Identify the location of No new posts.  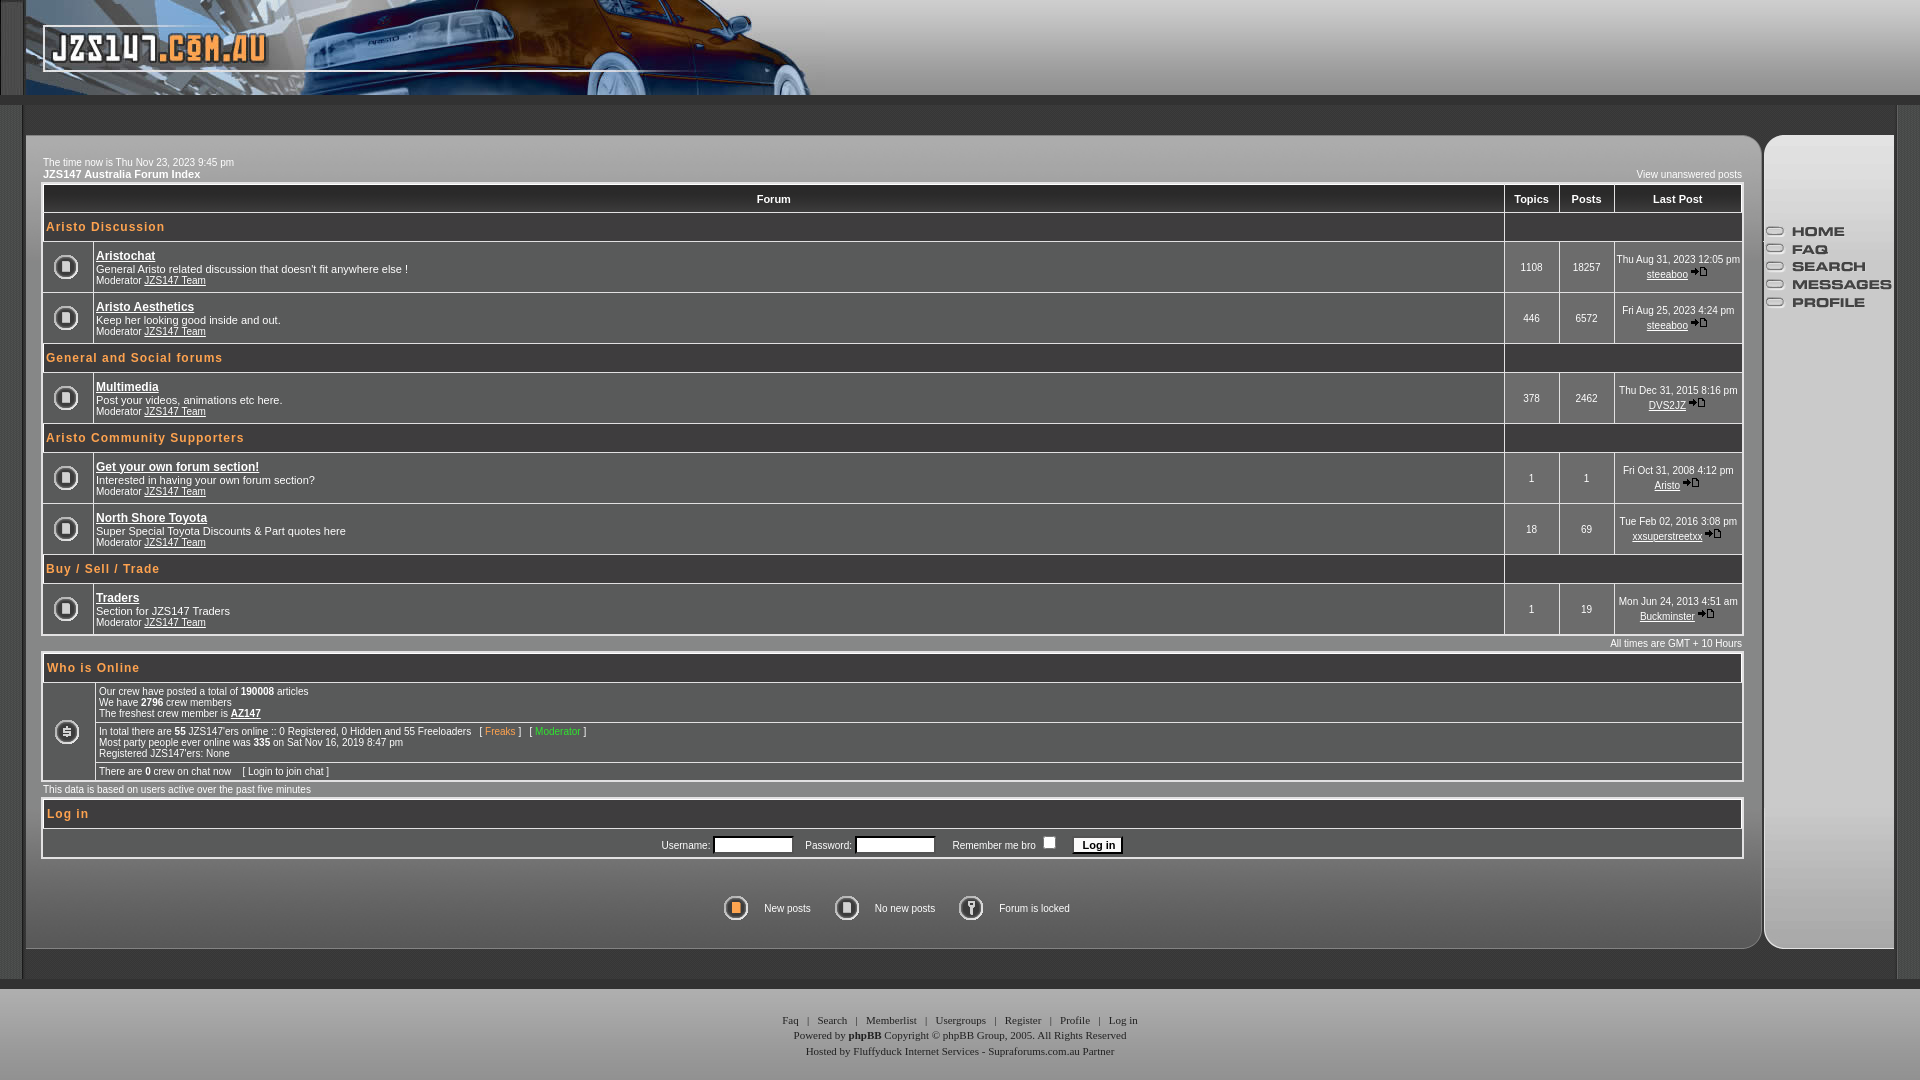
(68, 266).